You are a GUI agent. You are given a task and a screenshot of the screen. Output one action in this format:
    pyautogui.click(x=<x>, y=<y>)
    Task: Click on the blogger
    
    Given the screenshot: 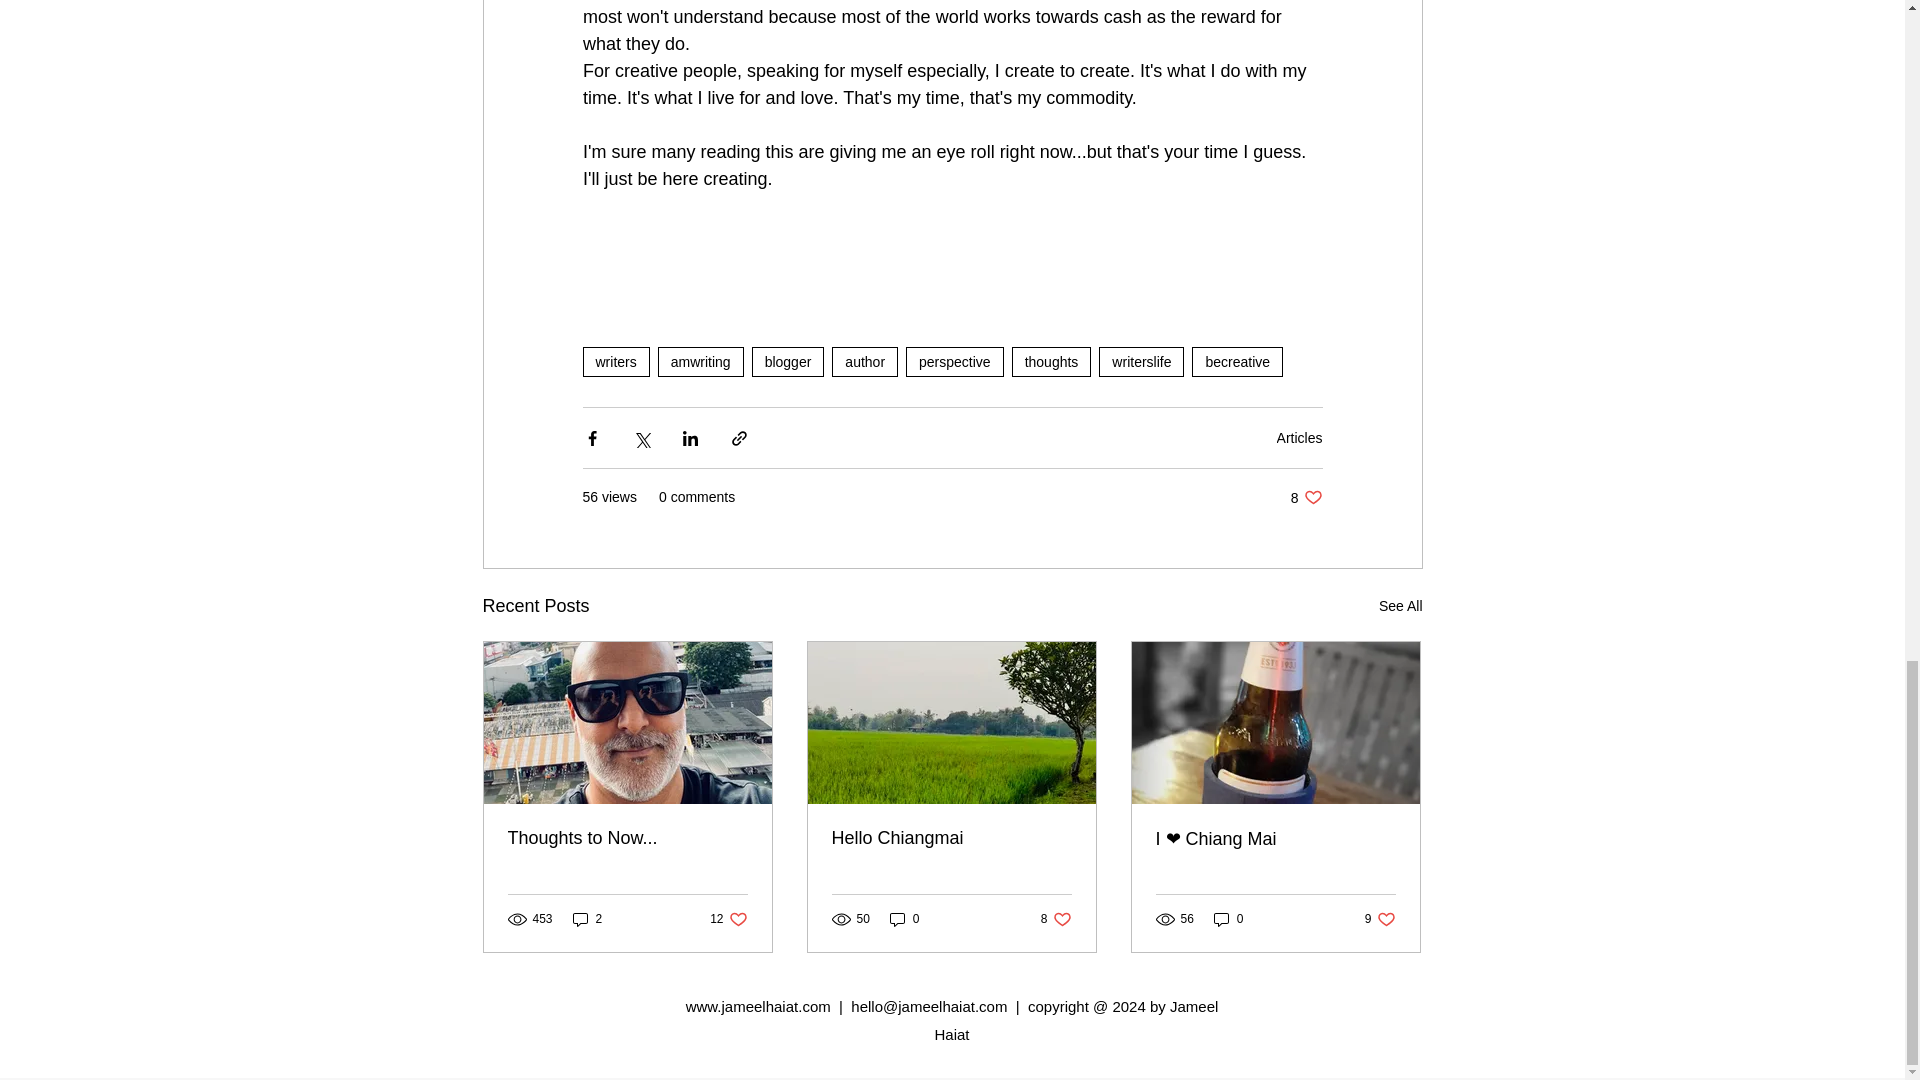 What is the action you would take?
    pyautogui.click(x=788, y=361)
    